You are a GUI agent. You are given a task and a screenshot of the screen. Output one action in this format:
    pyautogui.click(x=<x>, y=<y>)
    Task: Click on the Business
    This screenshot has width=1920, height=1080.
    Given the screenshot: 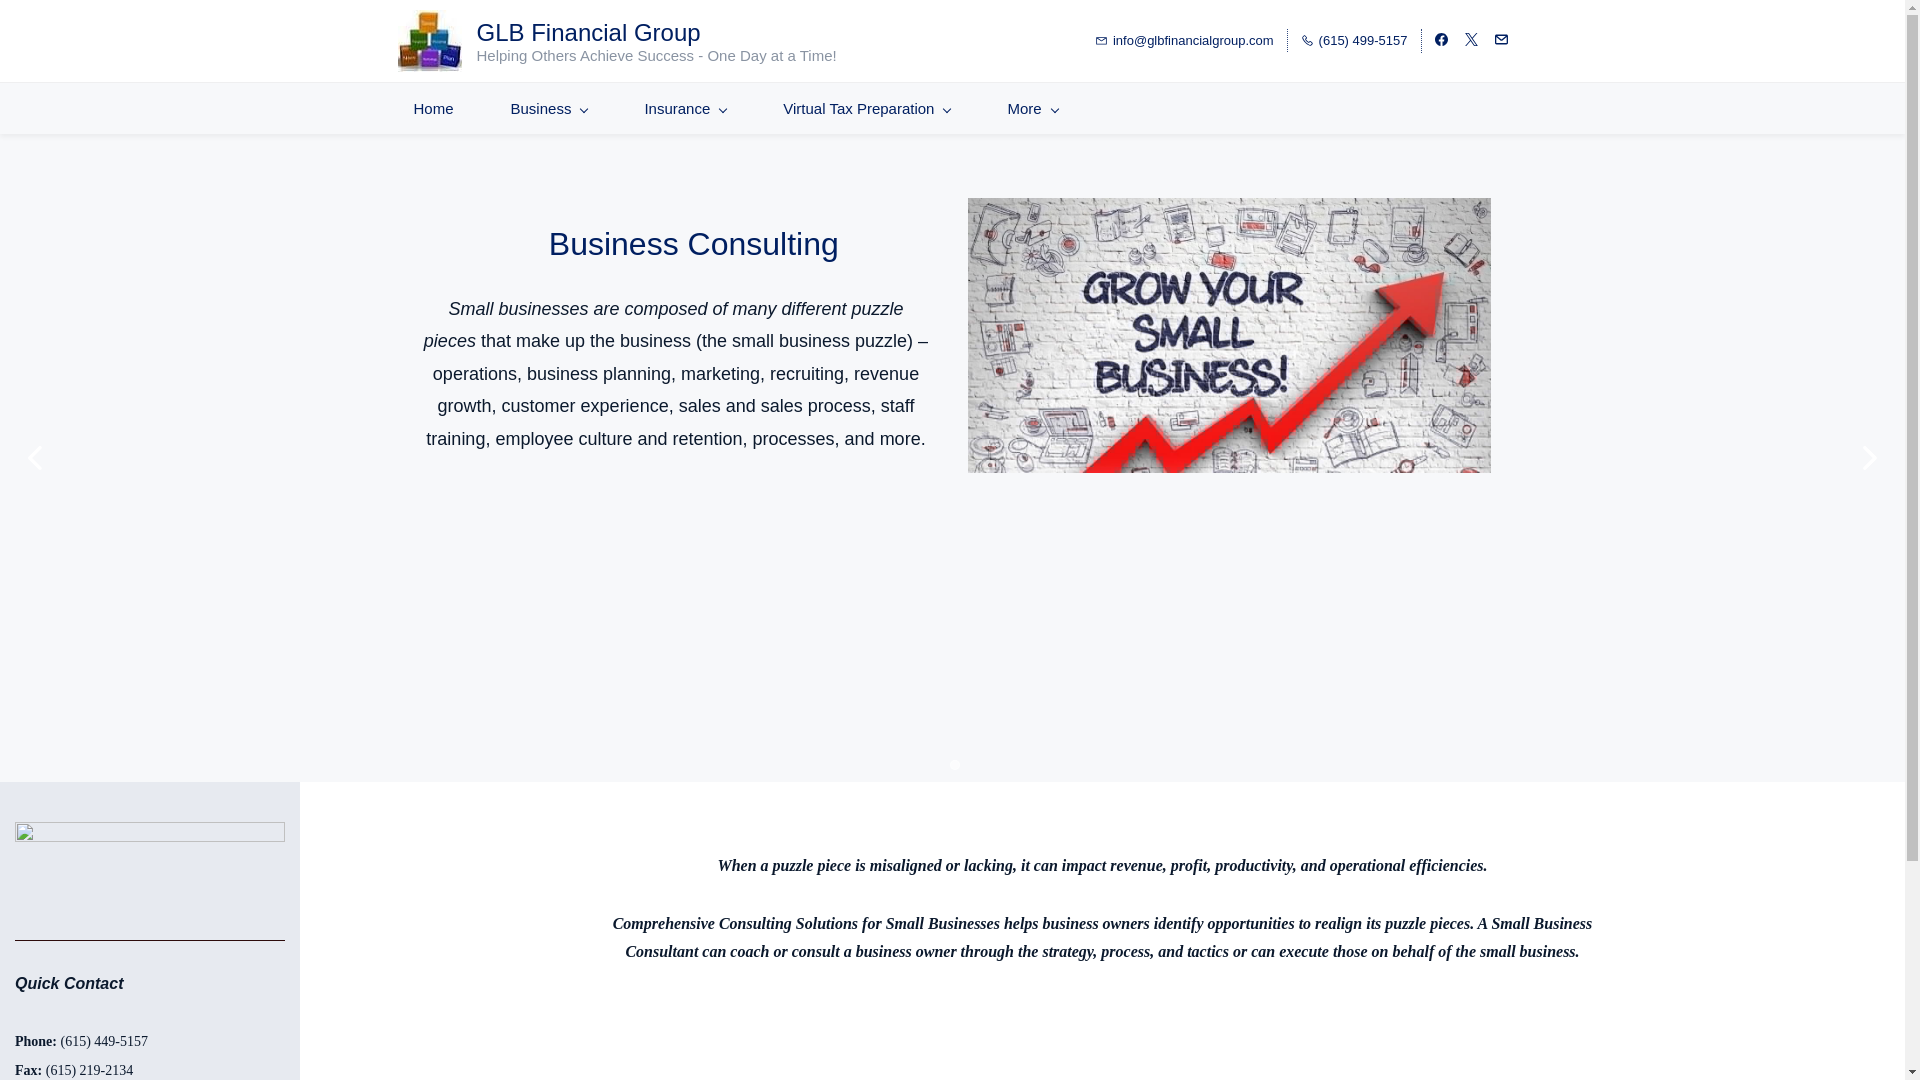 What is the action you would take?
    pyautogui.click(x=550, y=108)
    